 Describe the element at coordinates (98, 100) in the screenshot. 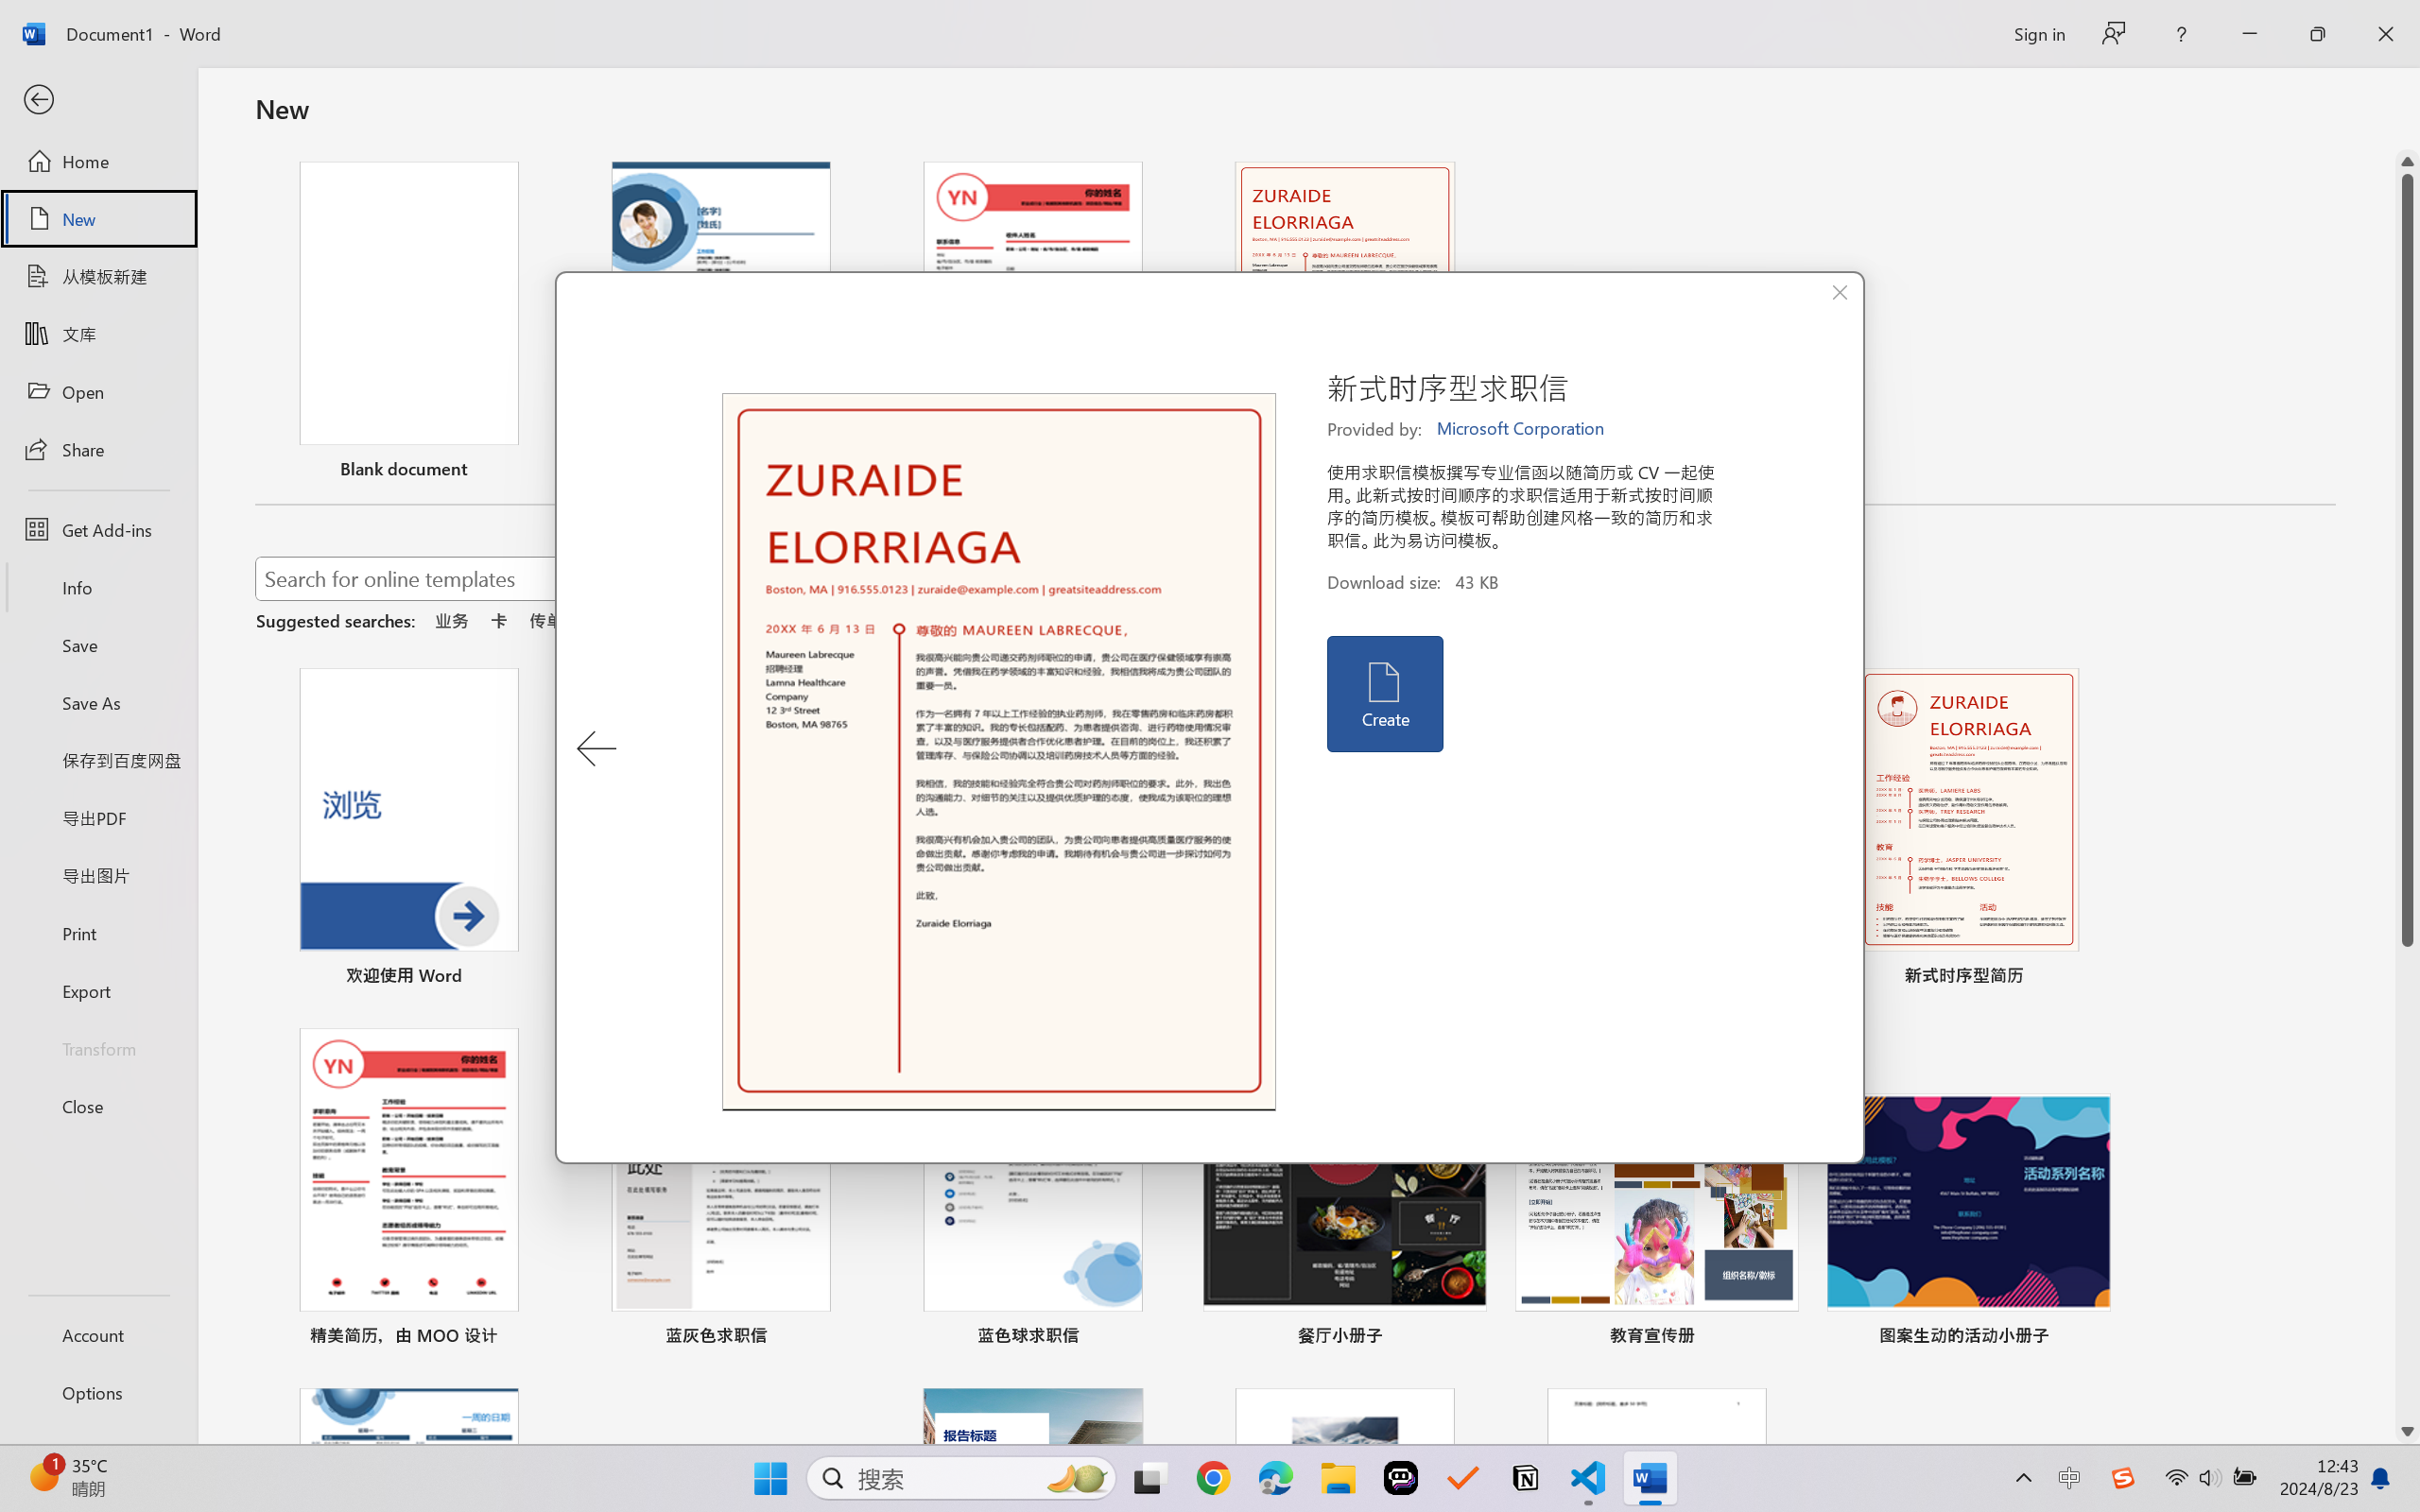

I see `Back` at that location.